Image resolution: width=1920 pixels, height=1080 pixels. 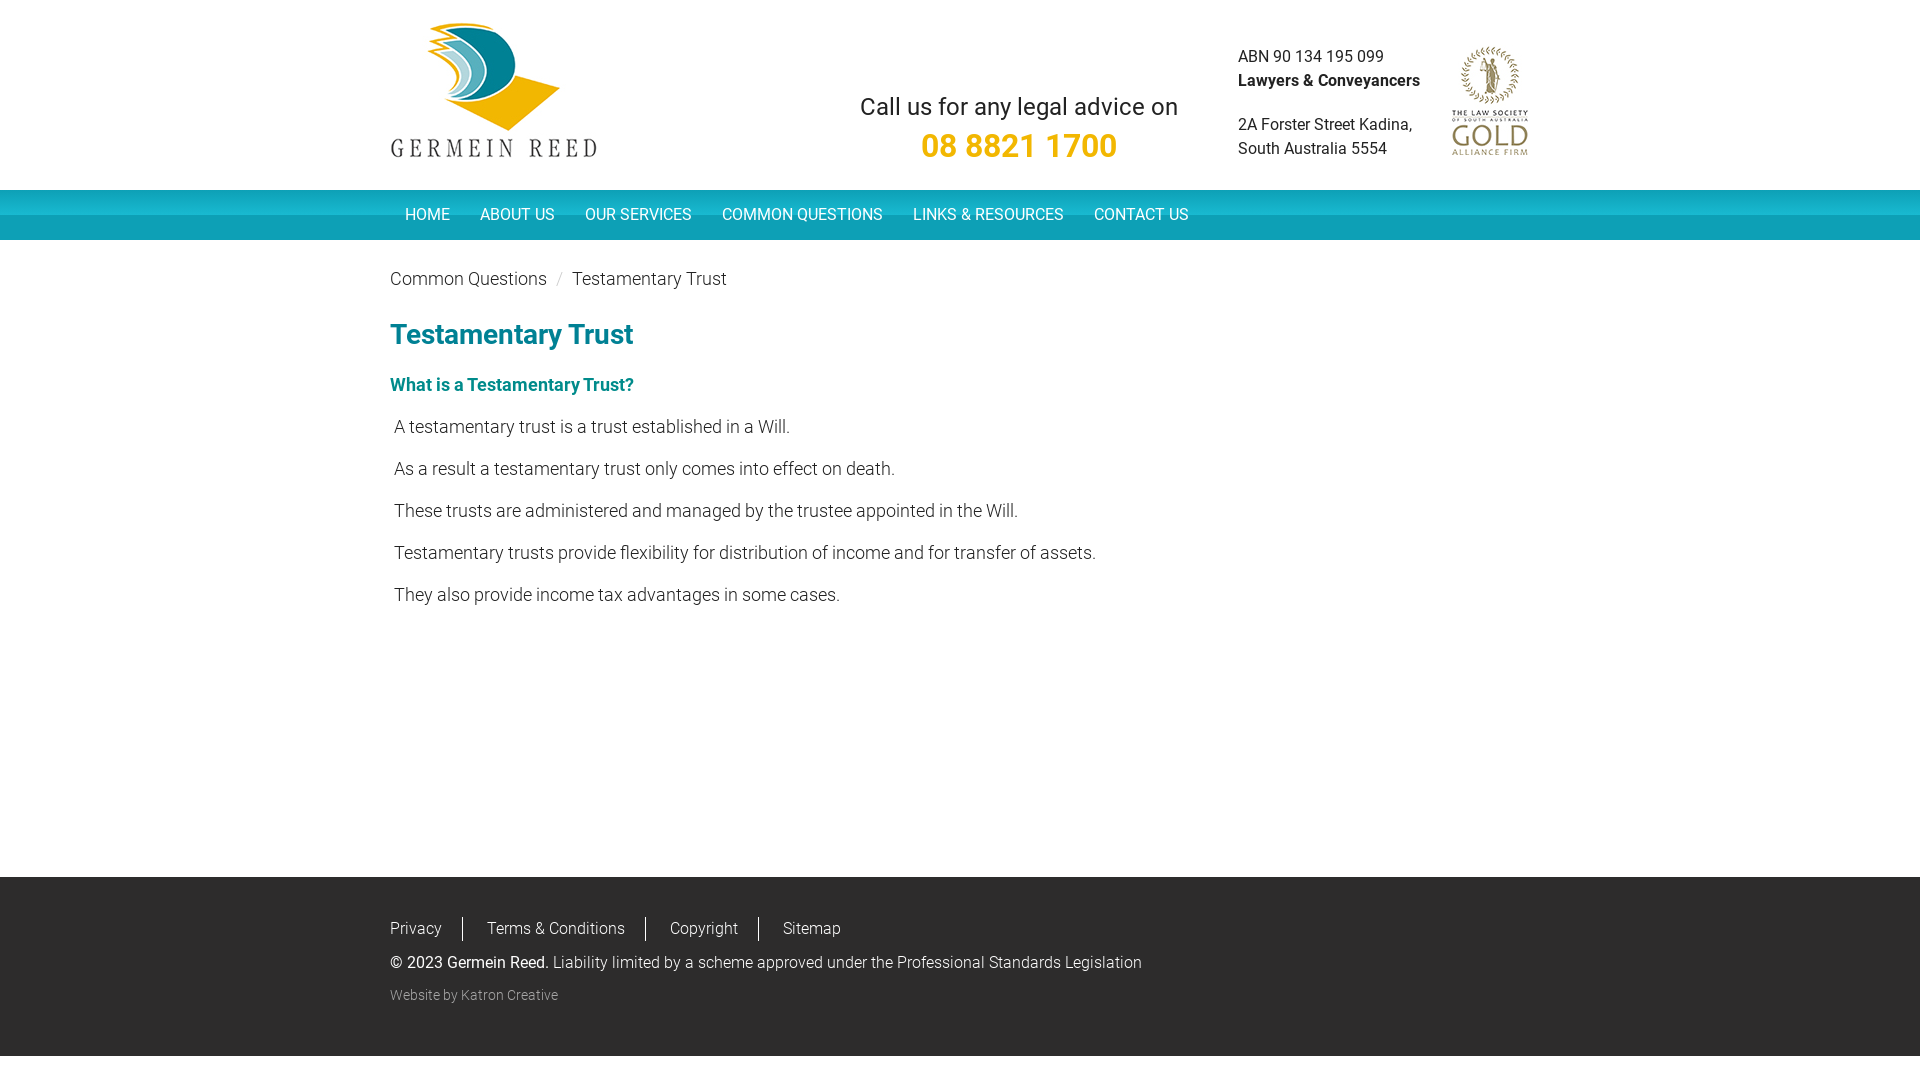 I want to click on 08 8821 1700, so click(x=1019, y=157).